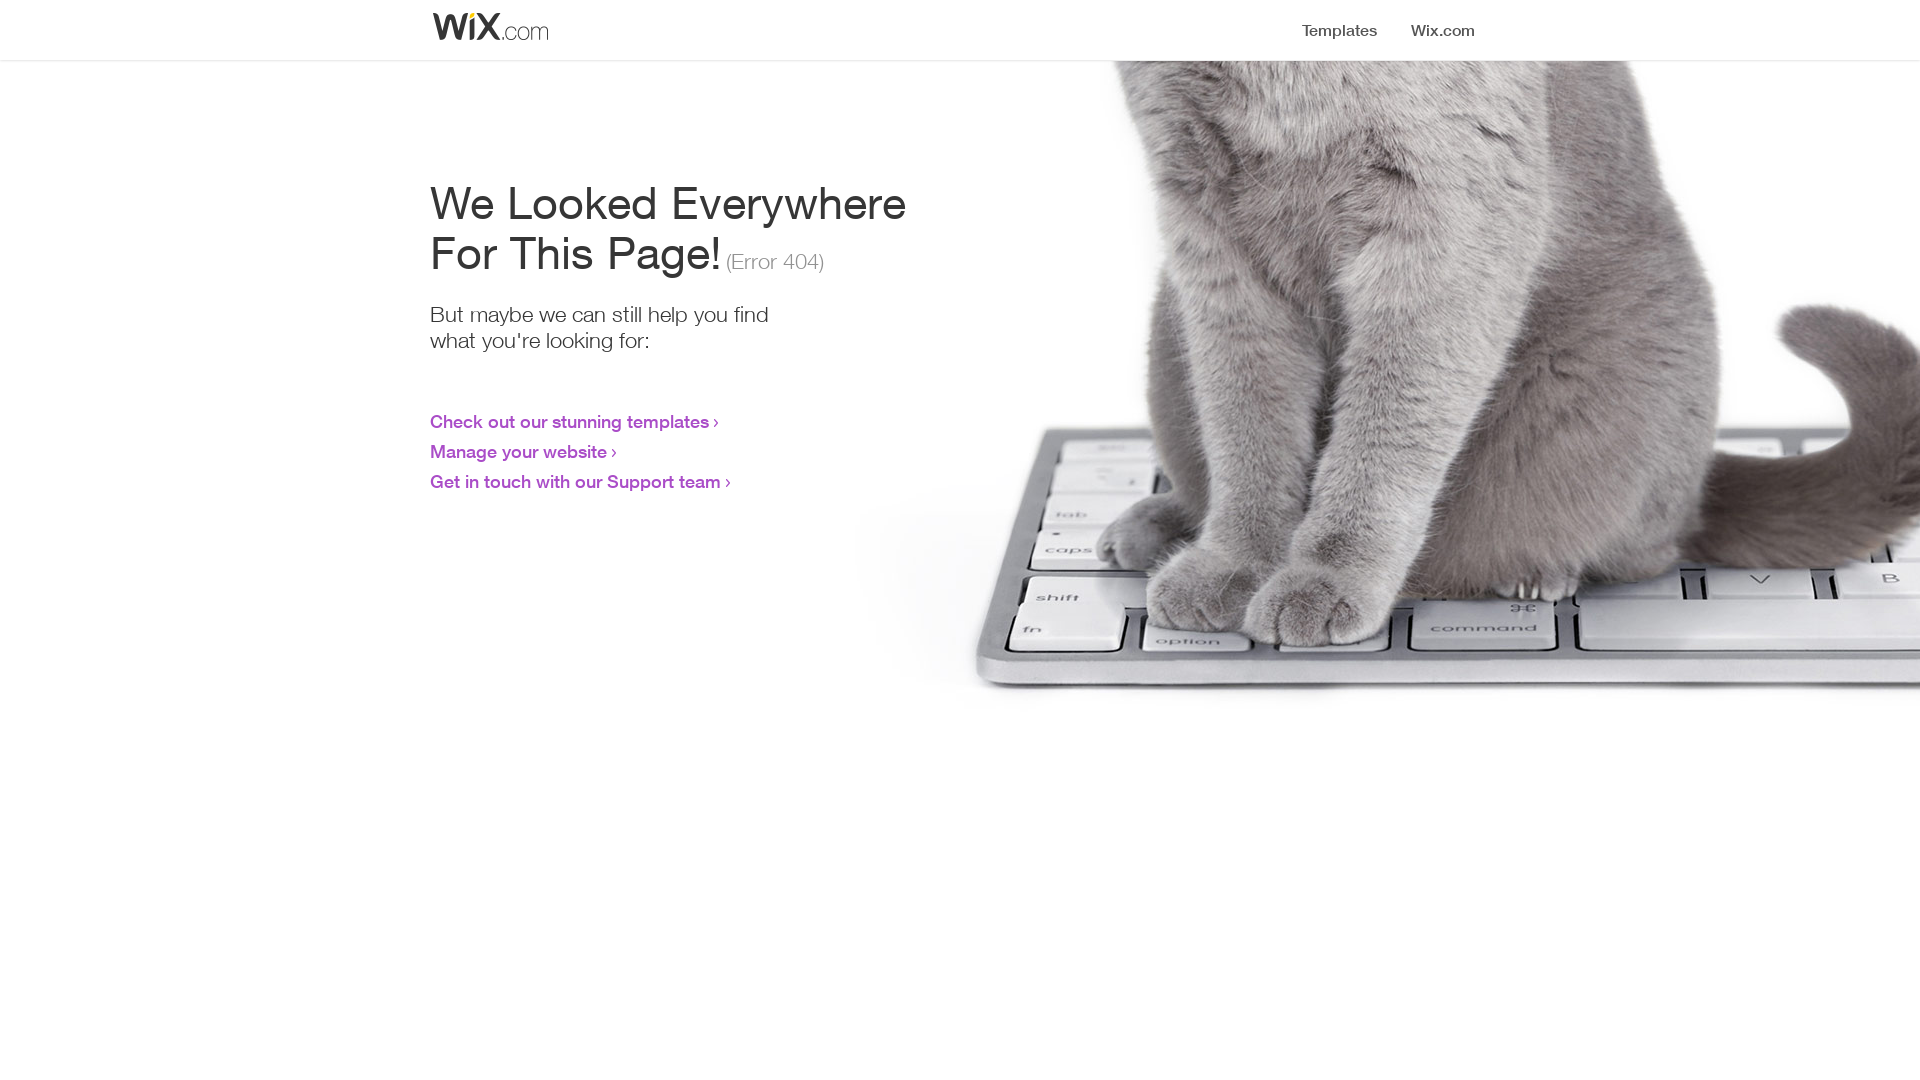 Image resolution: width=1920 pixels, height=1080 pixels. I want to click on Manage your website, so click(518, 451).